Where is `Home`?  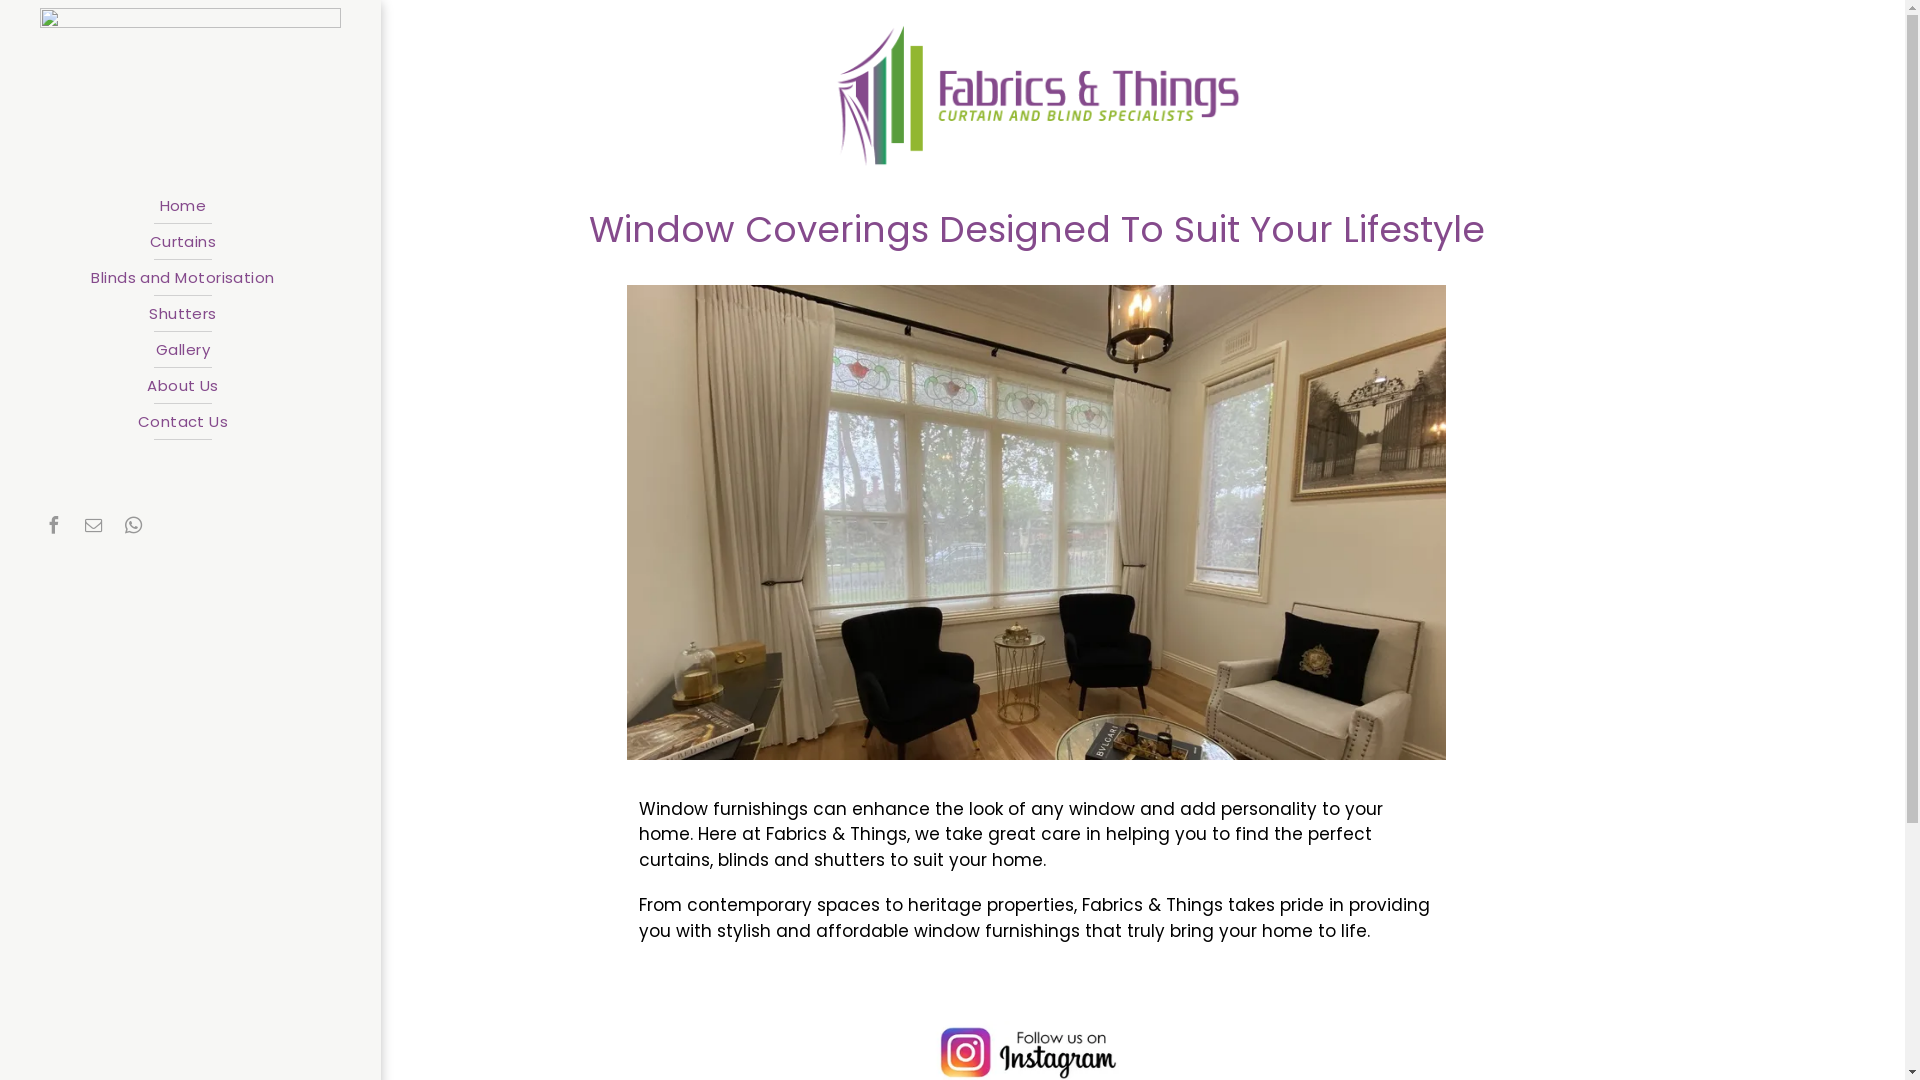
Home is located at coordinates (183, 206).